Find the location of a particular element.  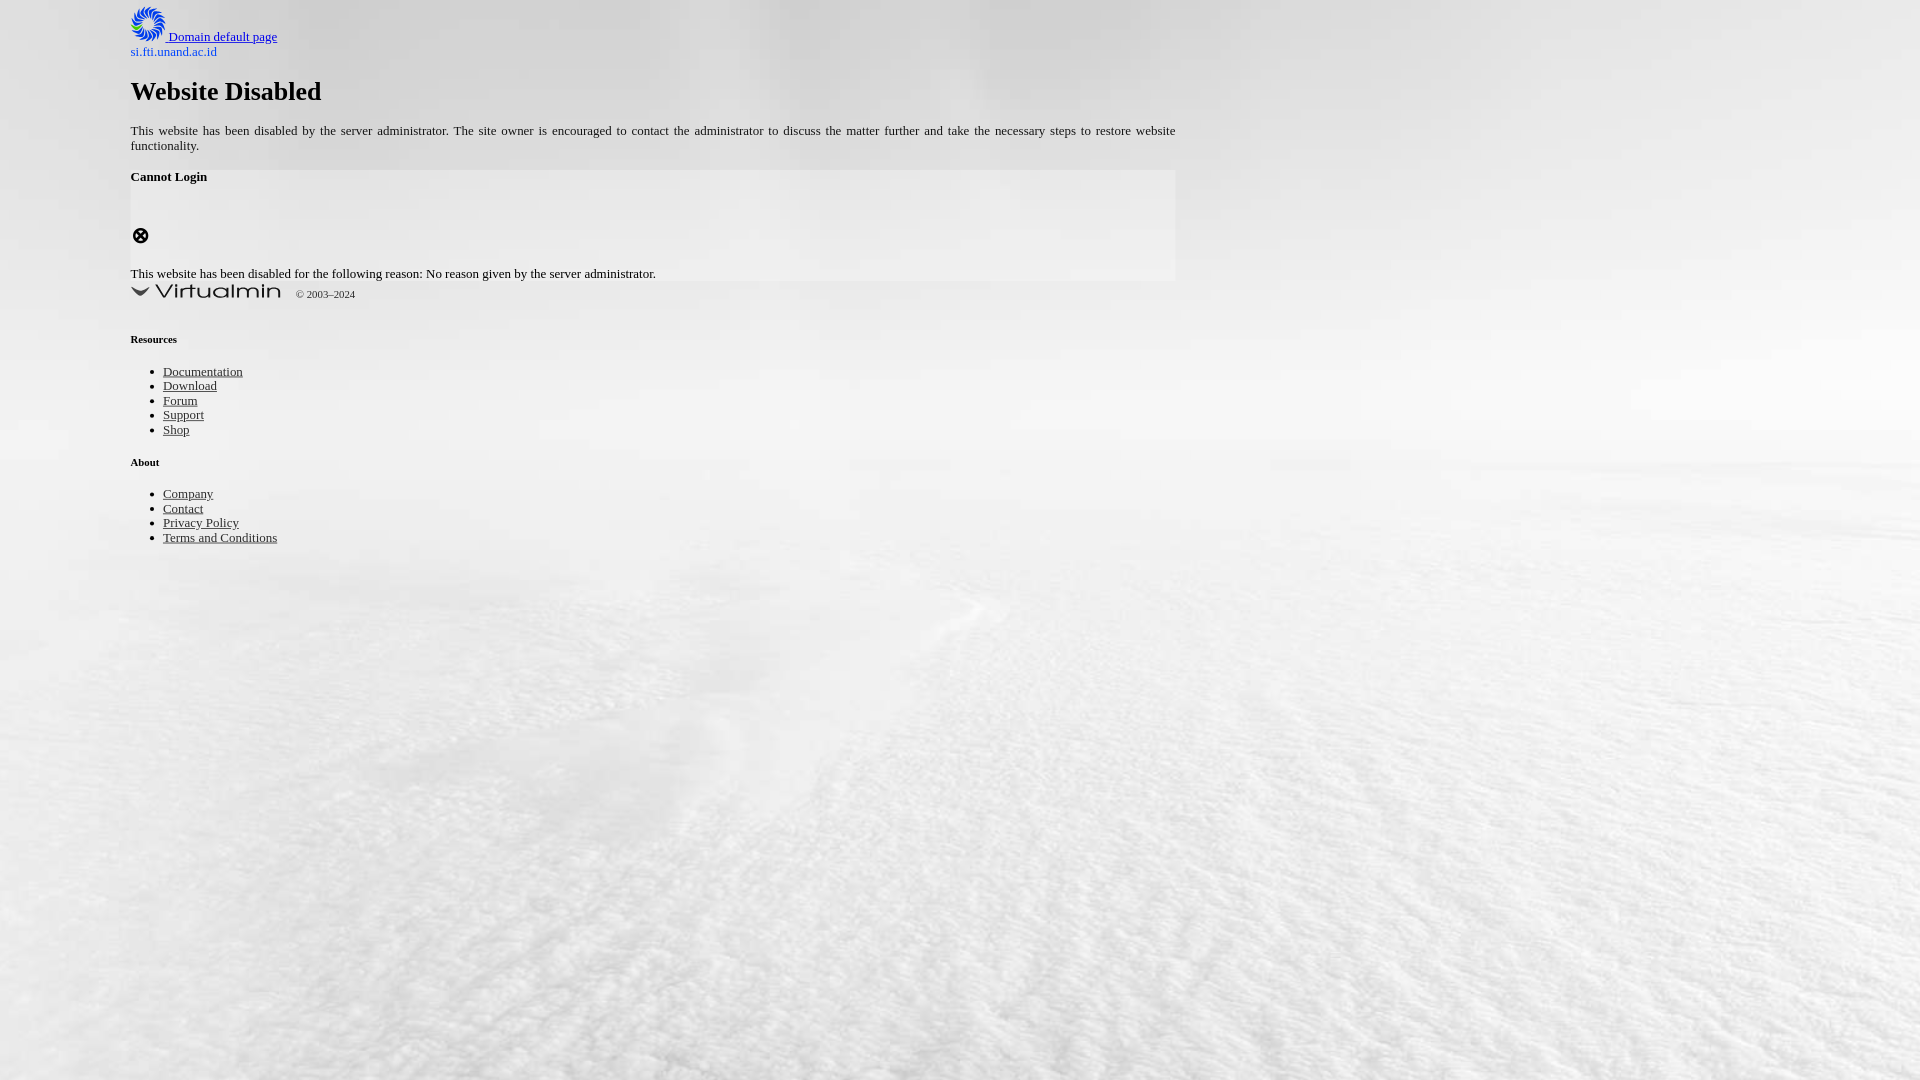

Domain default page is located at coordinates (220, 38).